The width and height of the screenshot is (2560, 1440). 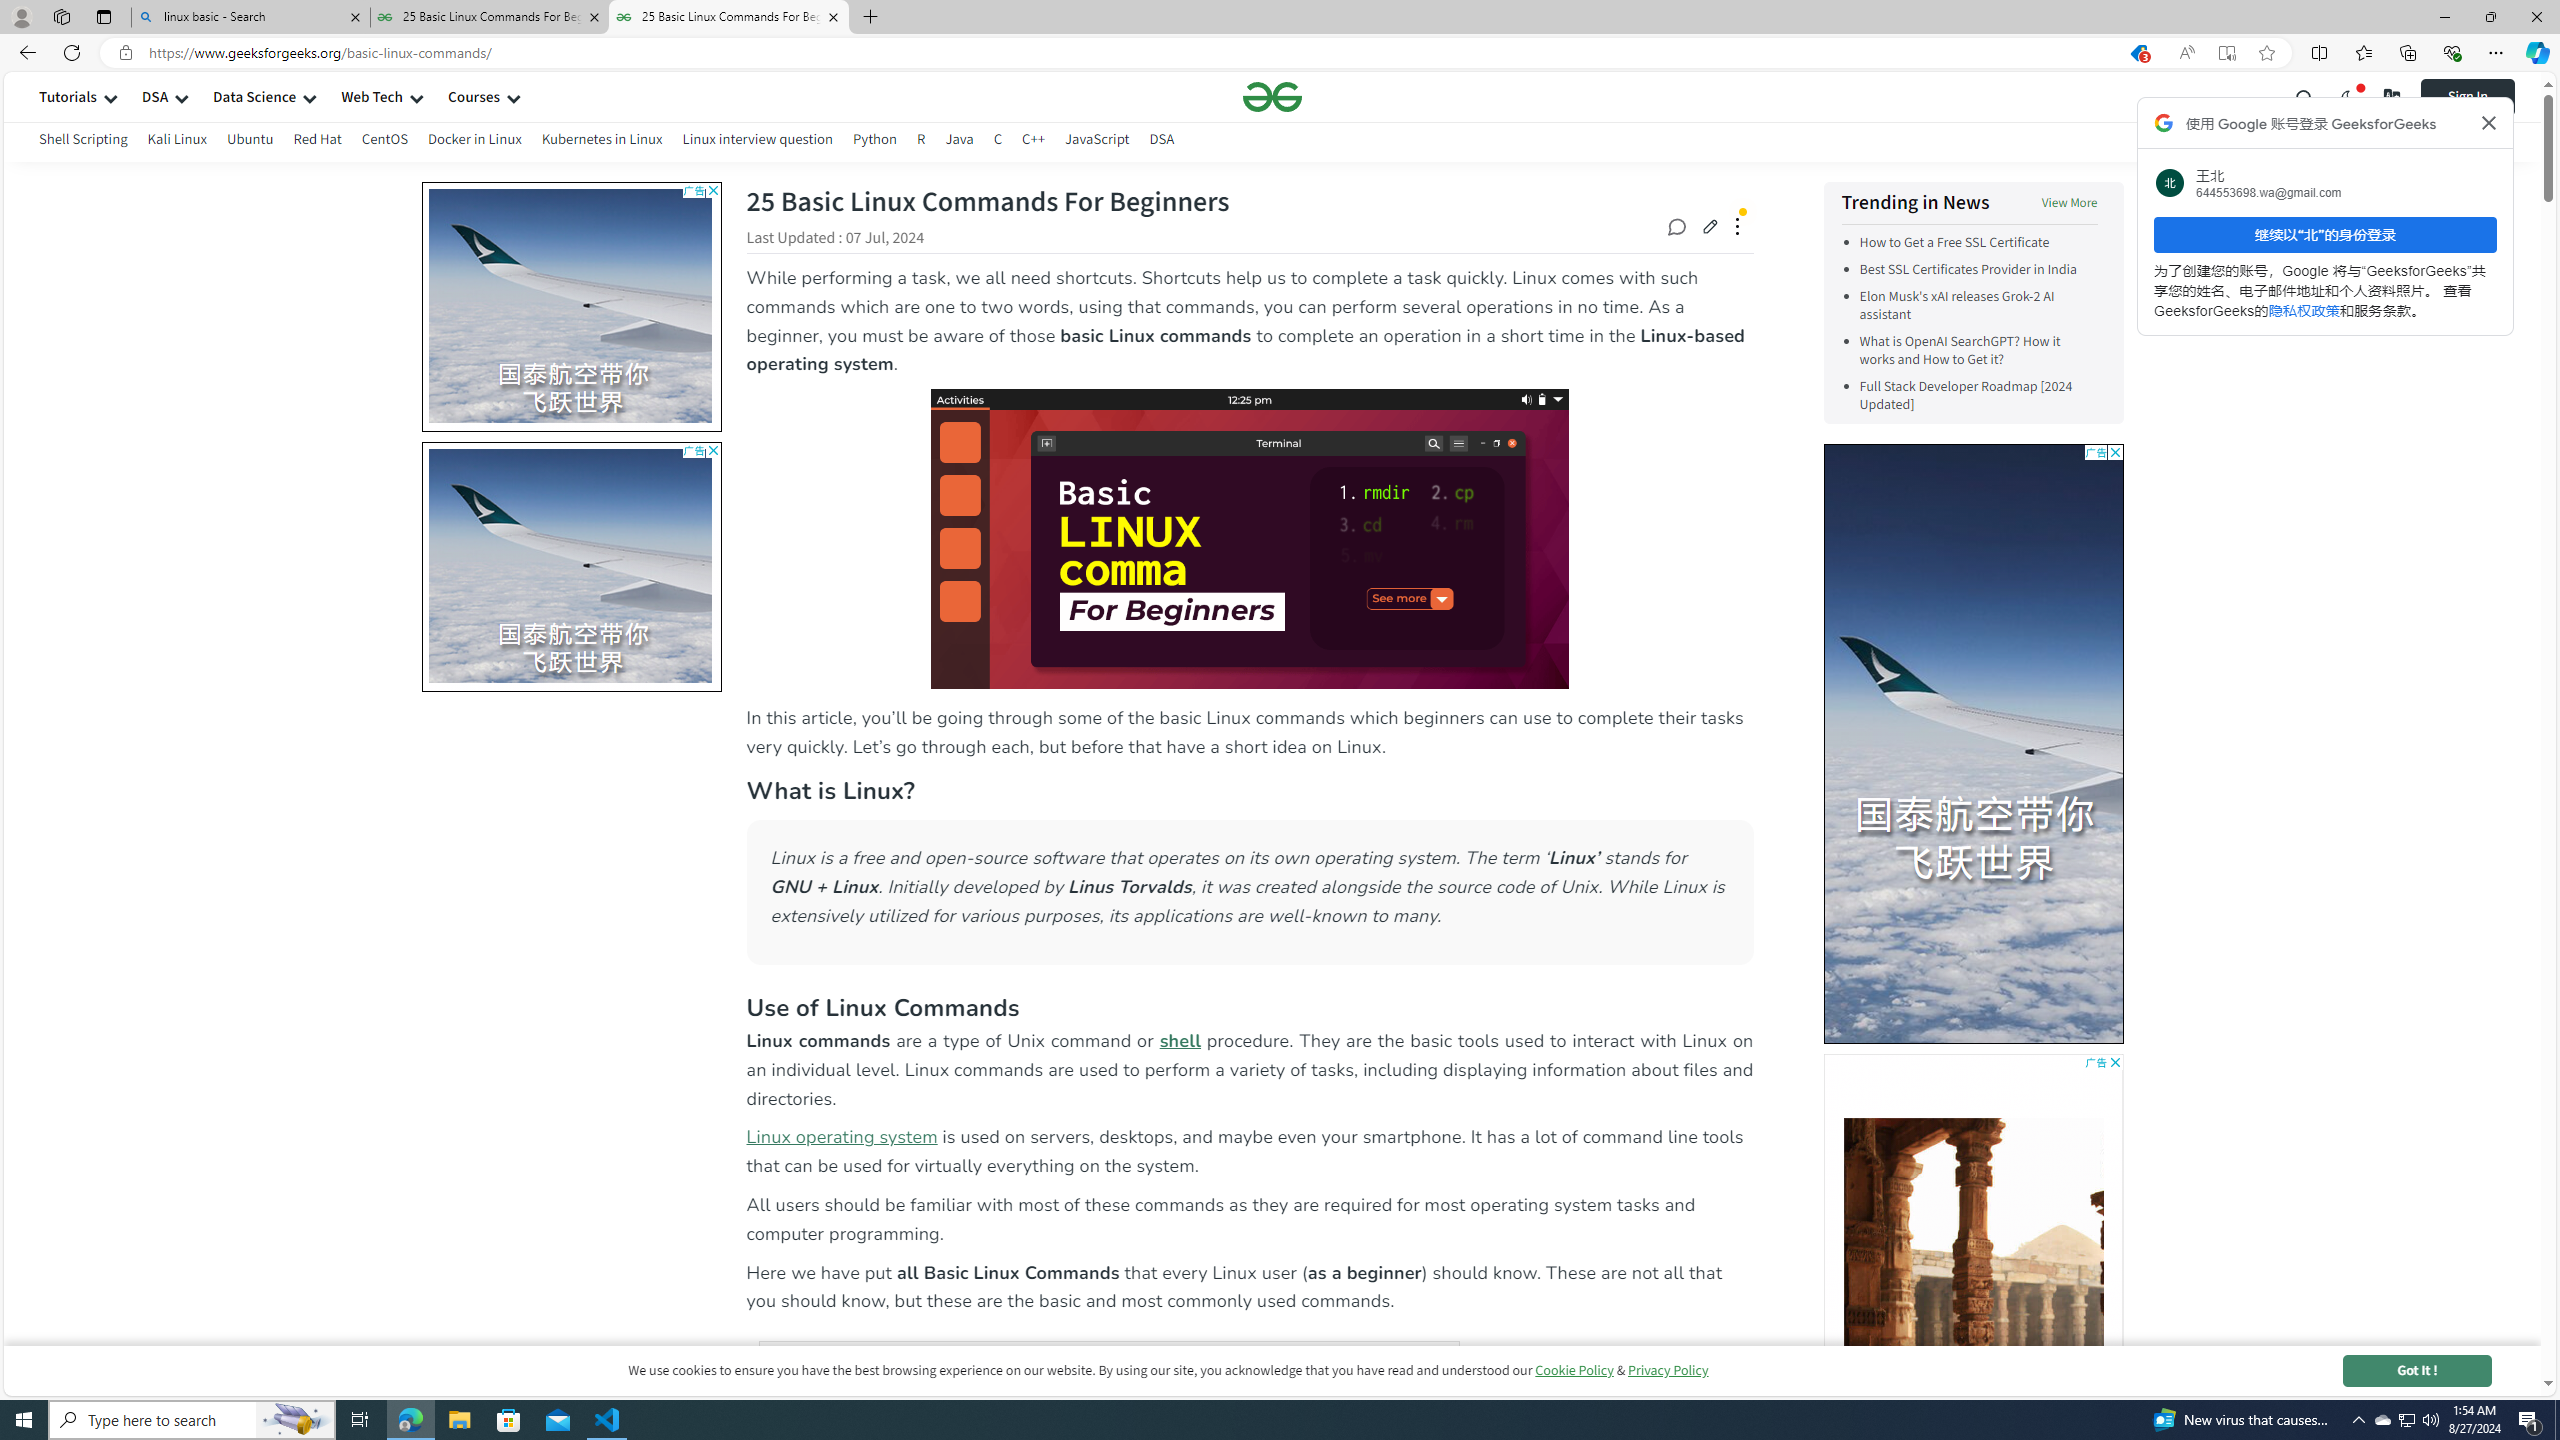 What do you see at coordinates (384, 139) in the screenshot?
I see `CentOS` at bounding box center [384, 139].